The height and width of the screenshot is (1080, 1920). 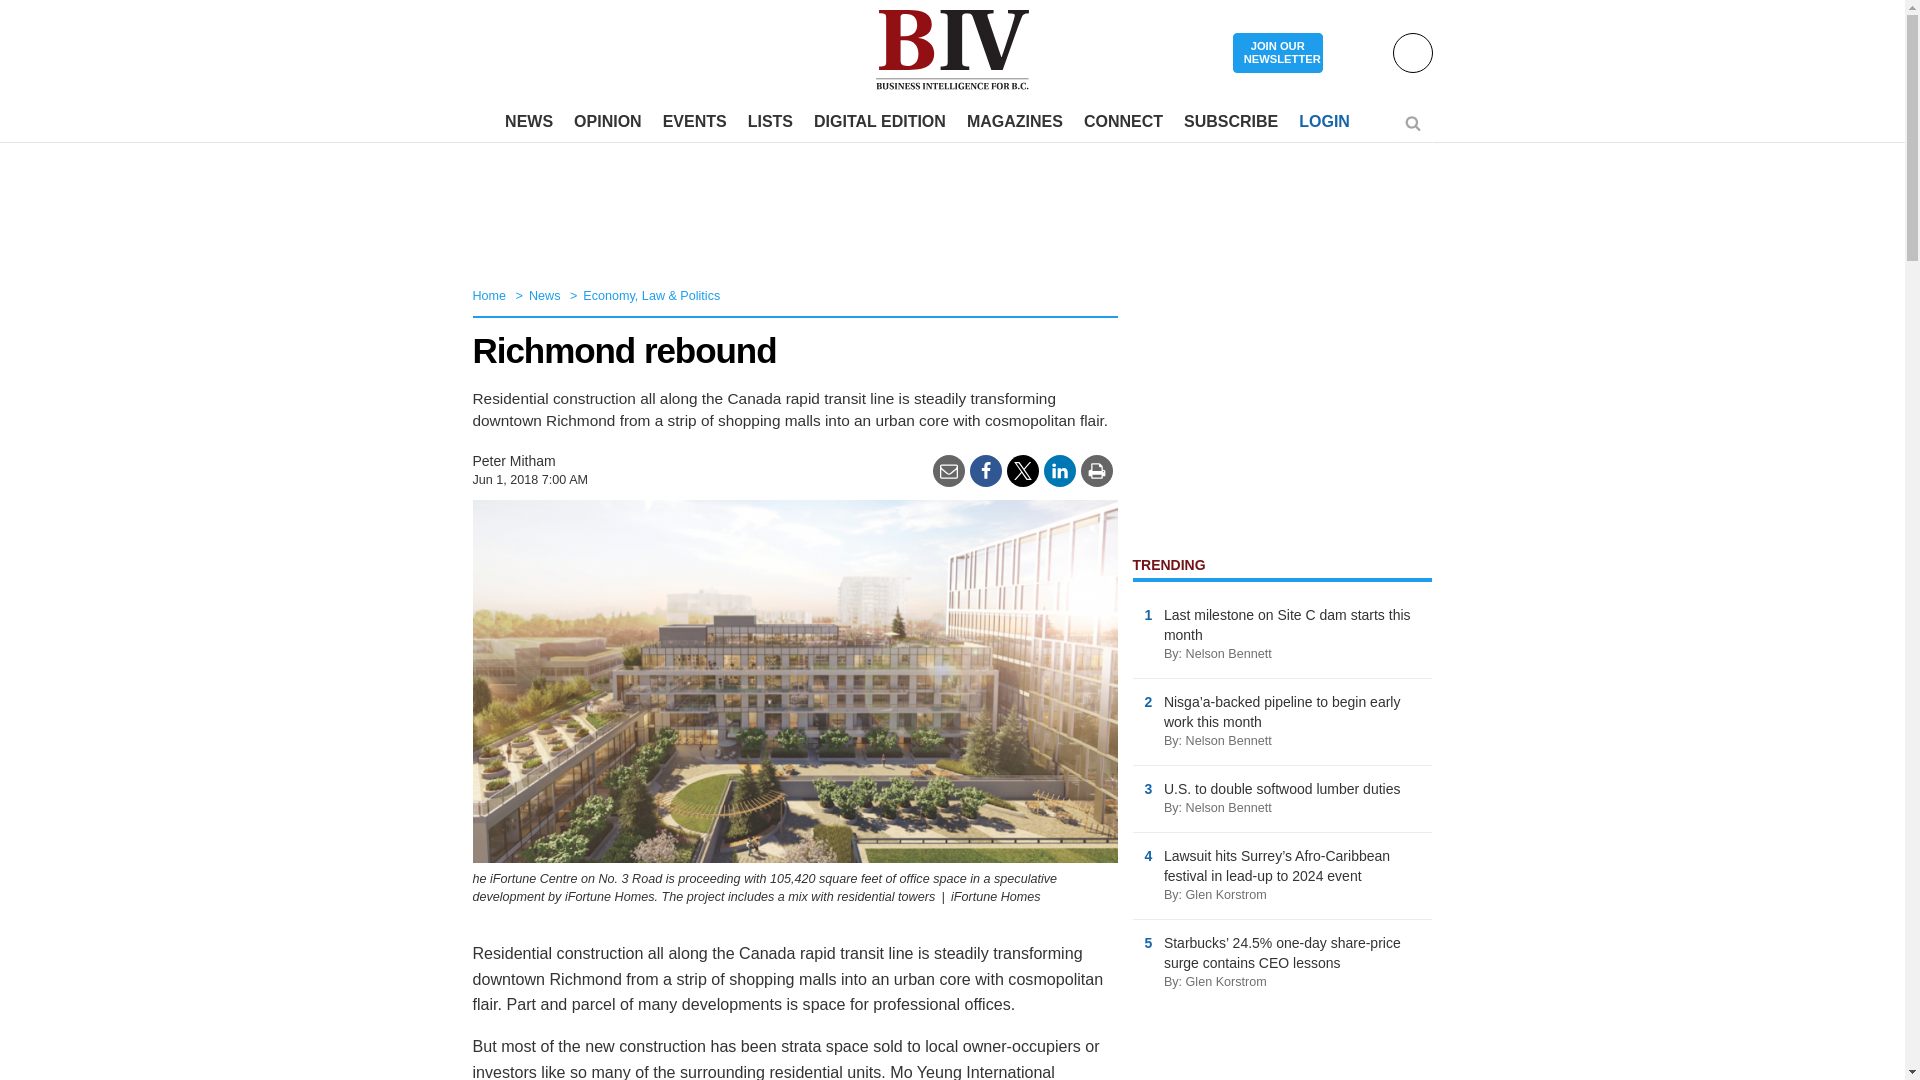 What do you see at coordinates (608, 122) in the screenshot?
I see `OPINION` at bounding box center [608, 122].